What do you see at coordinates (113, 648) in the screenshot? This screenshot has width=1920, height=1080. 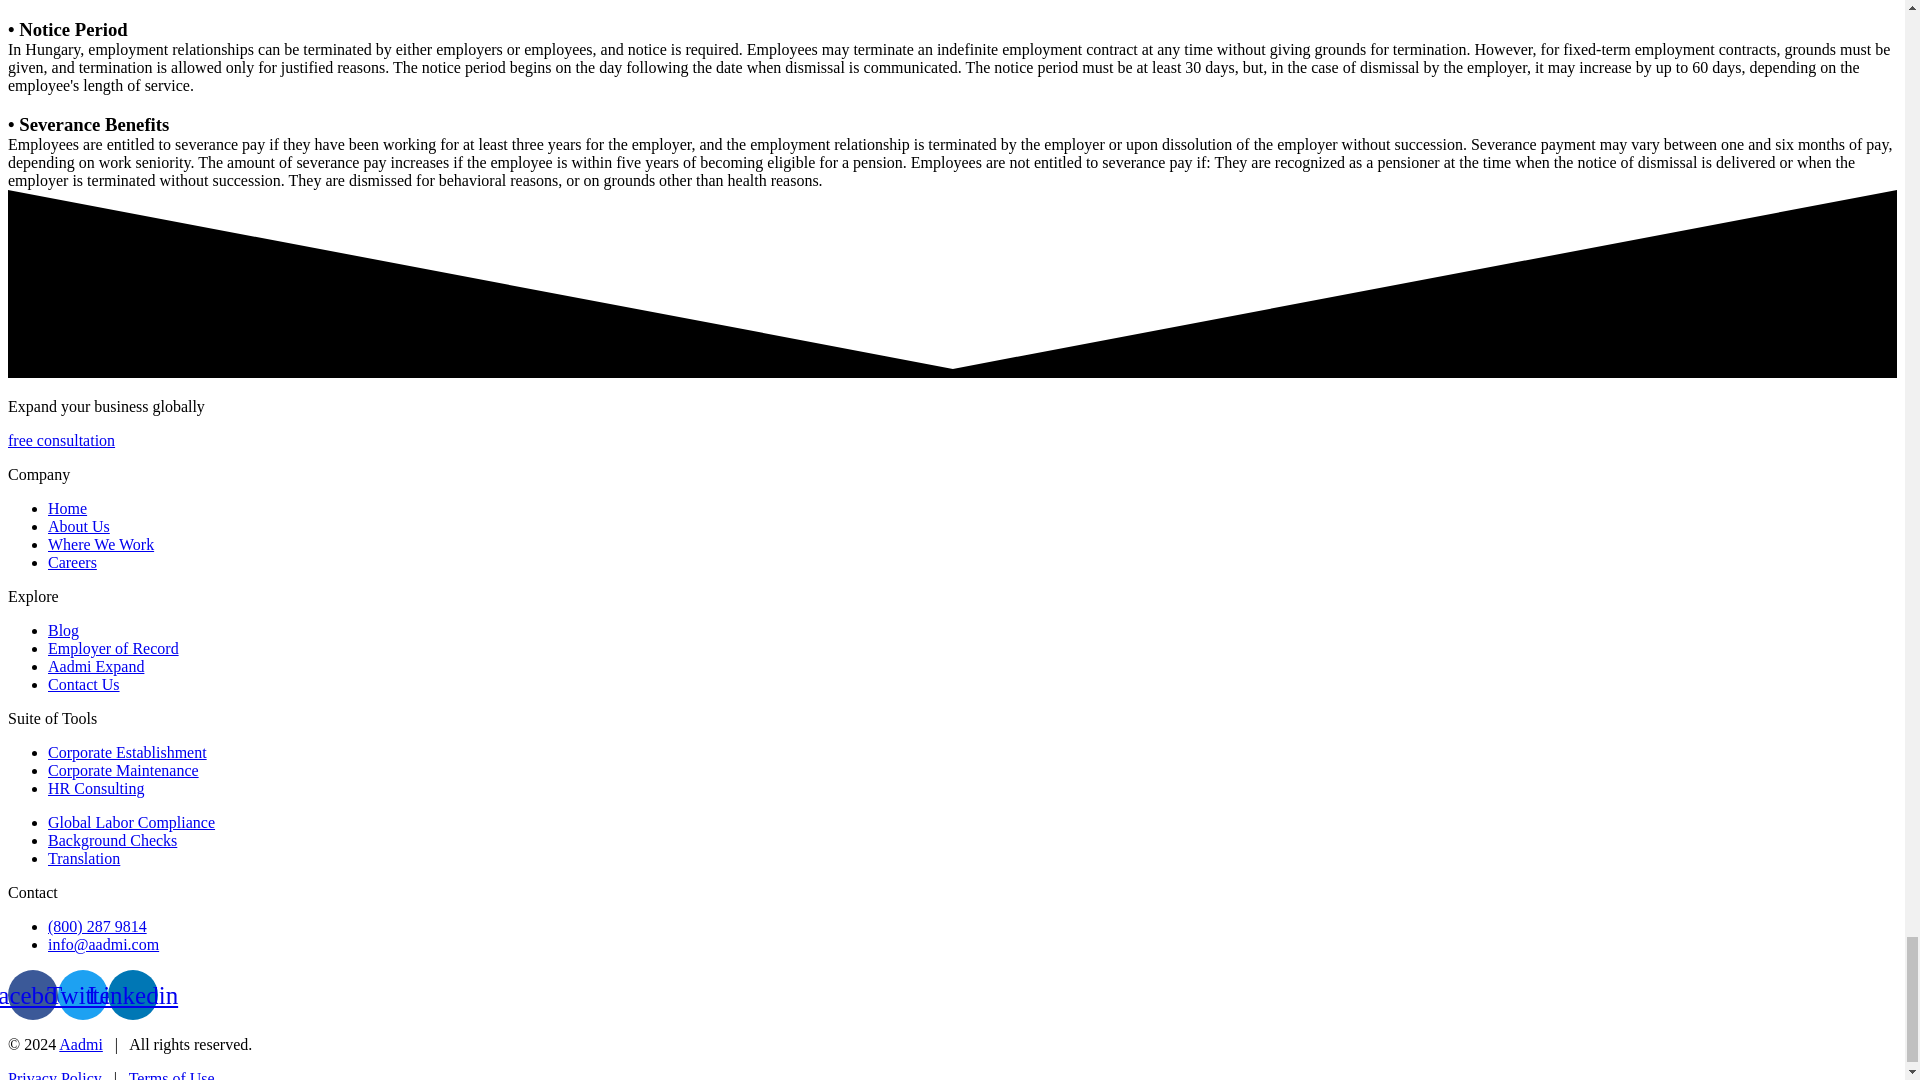 I see `Employer of Record` at bounding box center [113, 648].